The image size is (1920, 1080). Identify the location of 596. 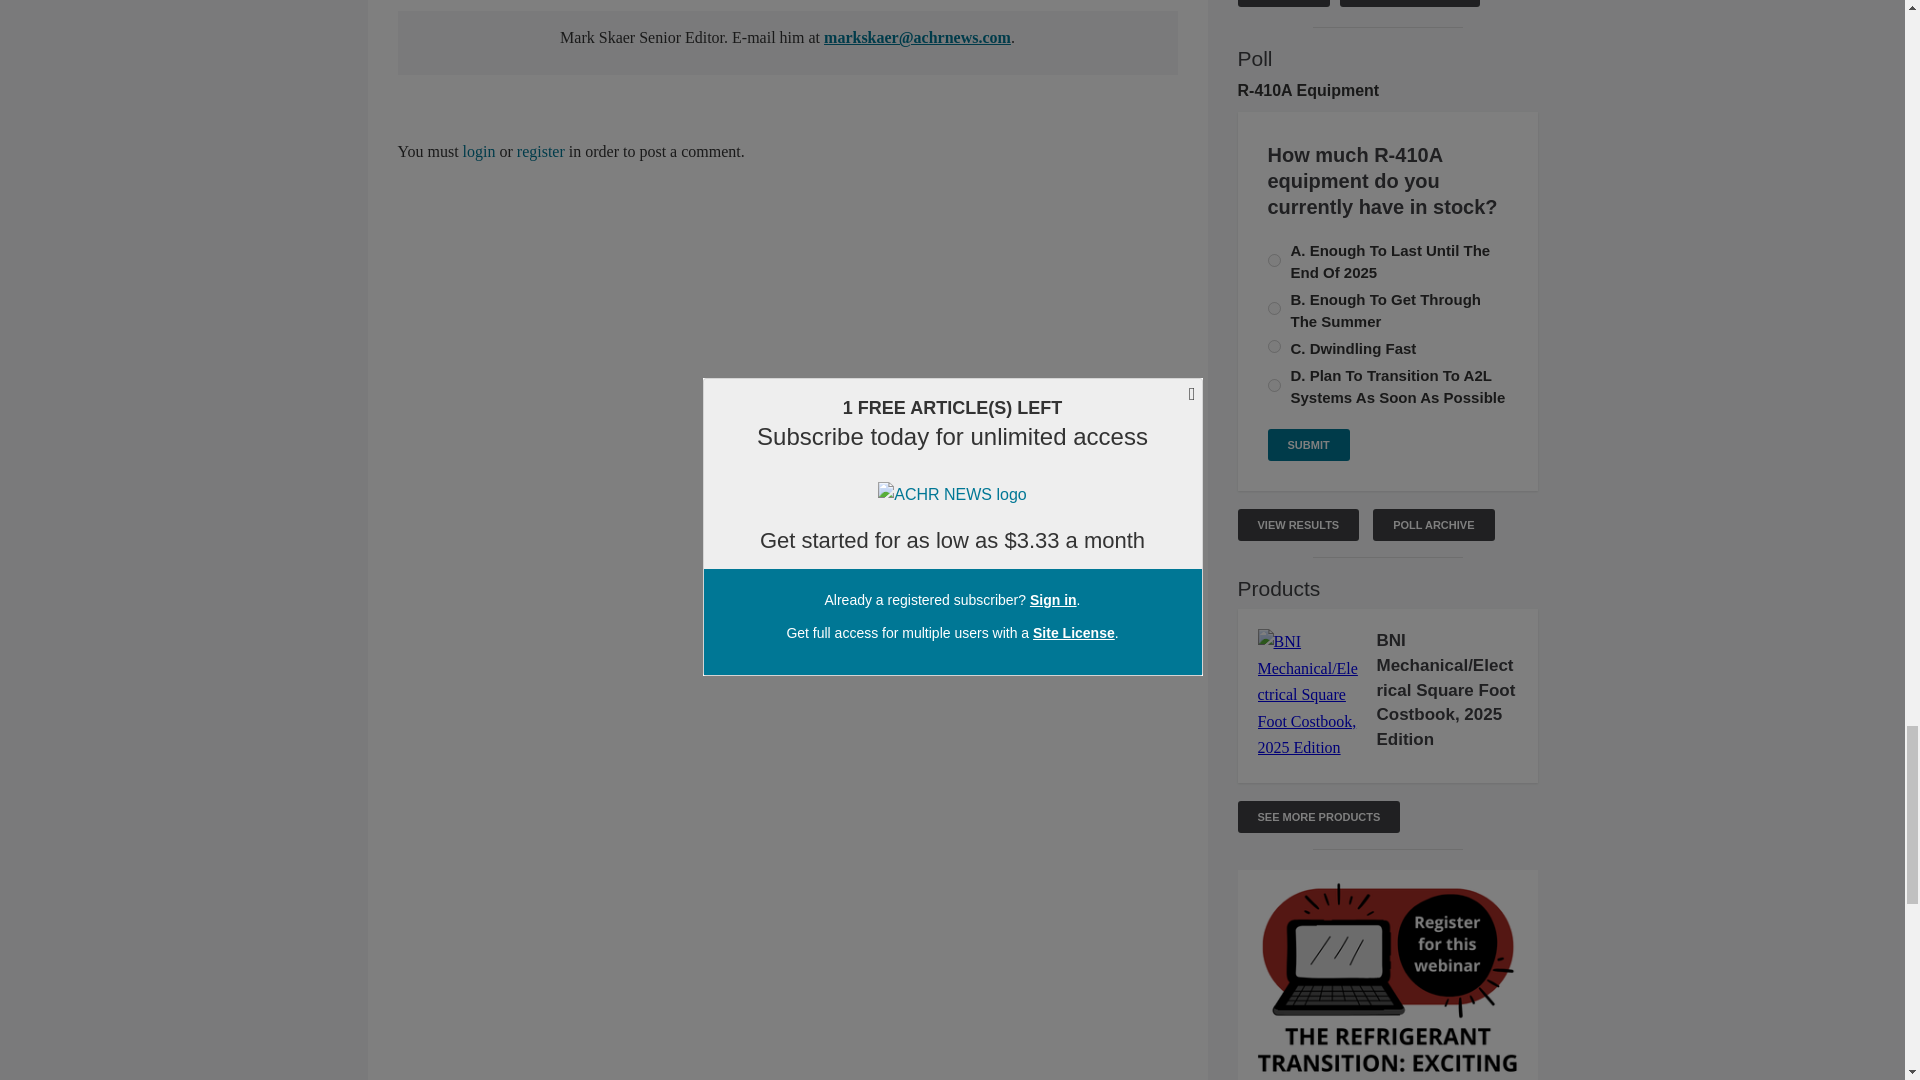
(1274, 308).